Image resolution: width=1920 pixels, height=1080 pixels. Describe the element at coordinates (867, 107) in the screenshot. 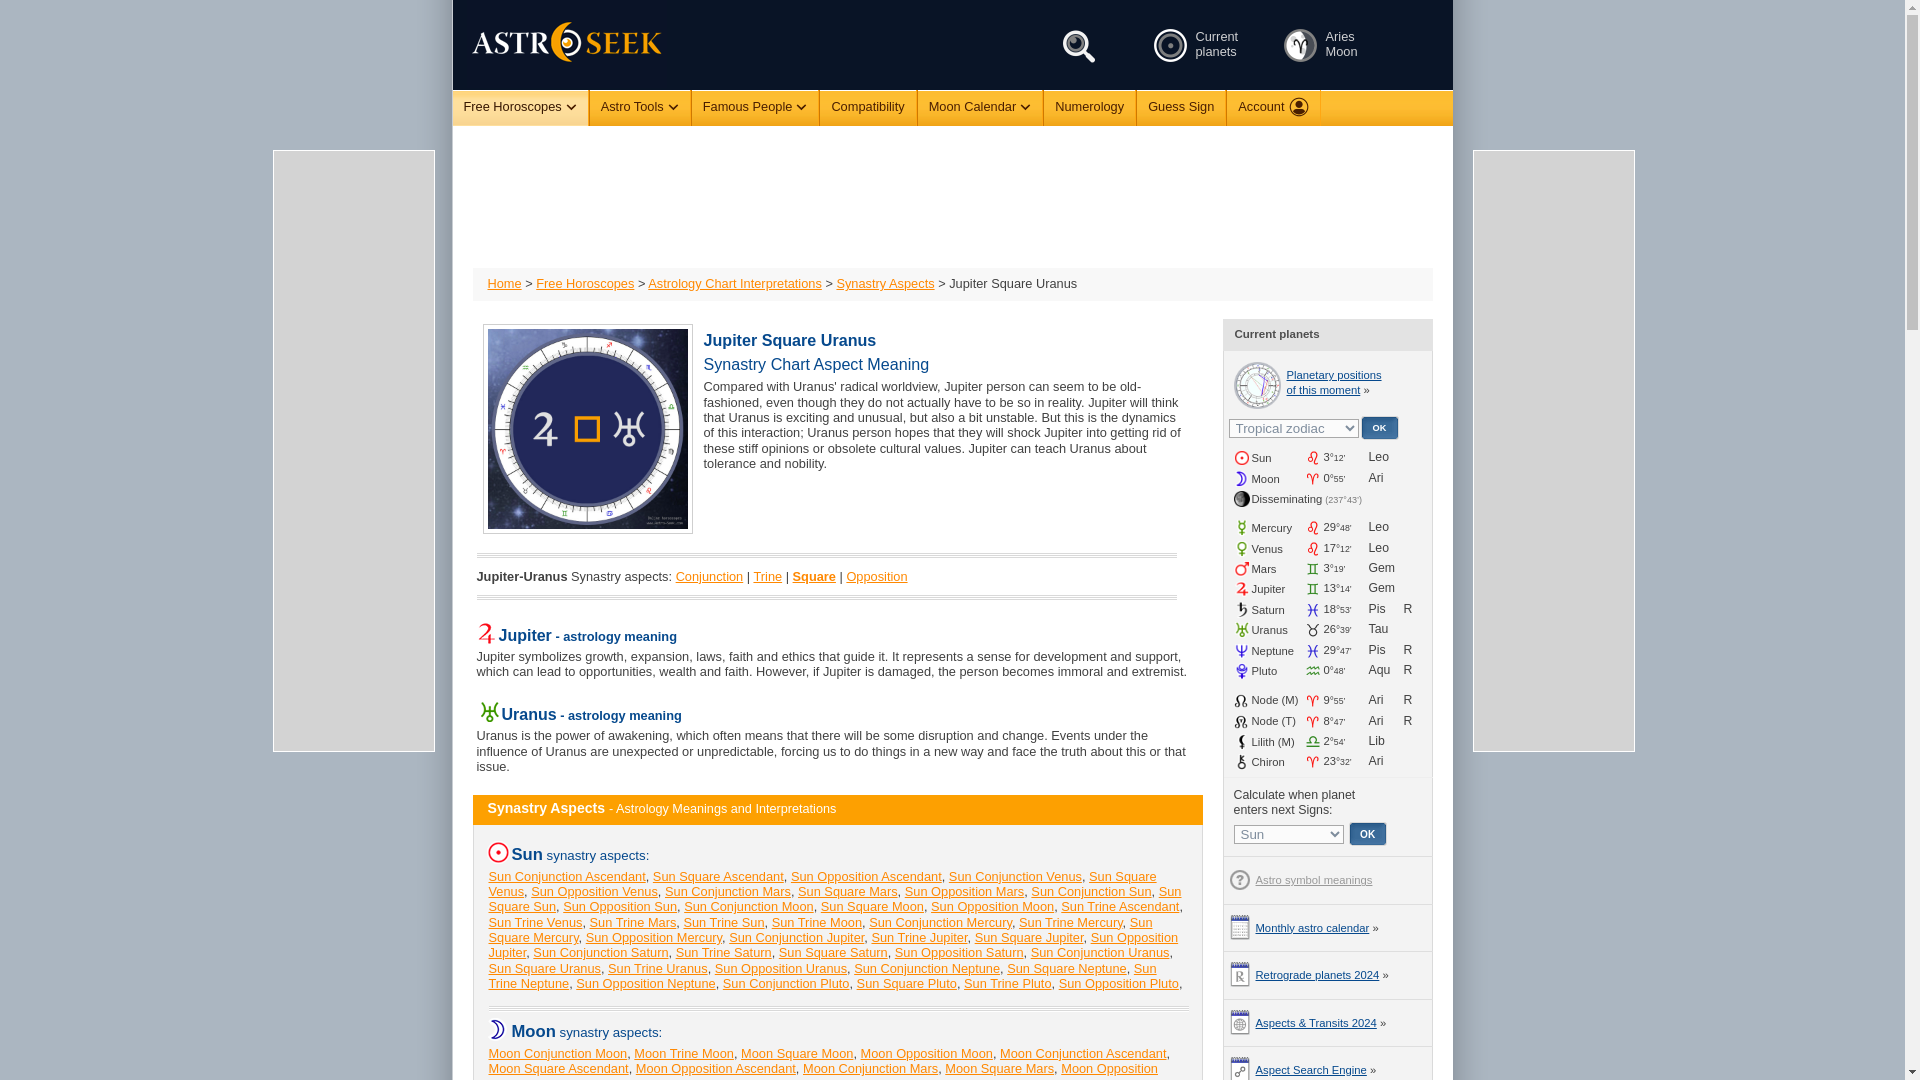

I see `Compatibility` at that location.